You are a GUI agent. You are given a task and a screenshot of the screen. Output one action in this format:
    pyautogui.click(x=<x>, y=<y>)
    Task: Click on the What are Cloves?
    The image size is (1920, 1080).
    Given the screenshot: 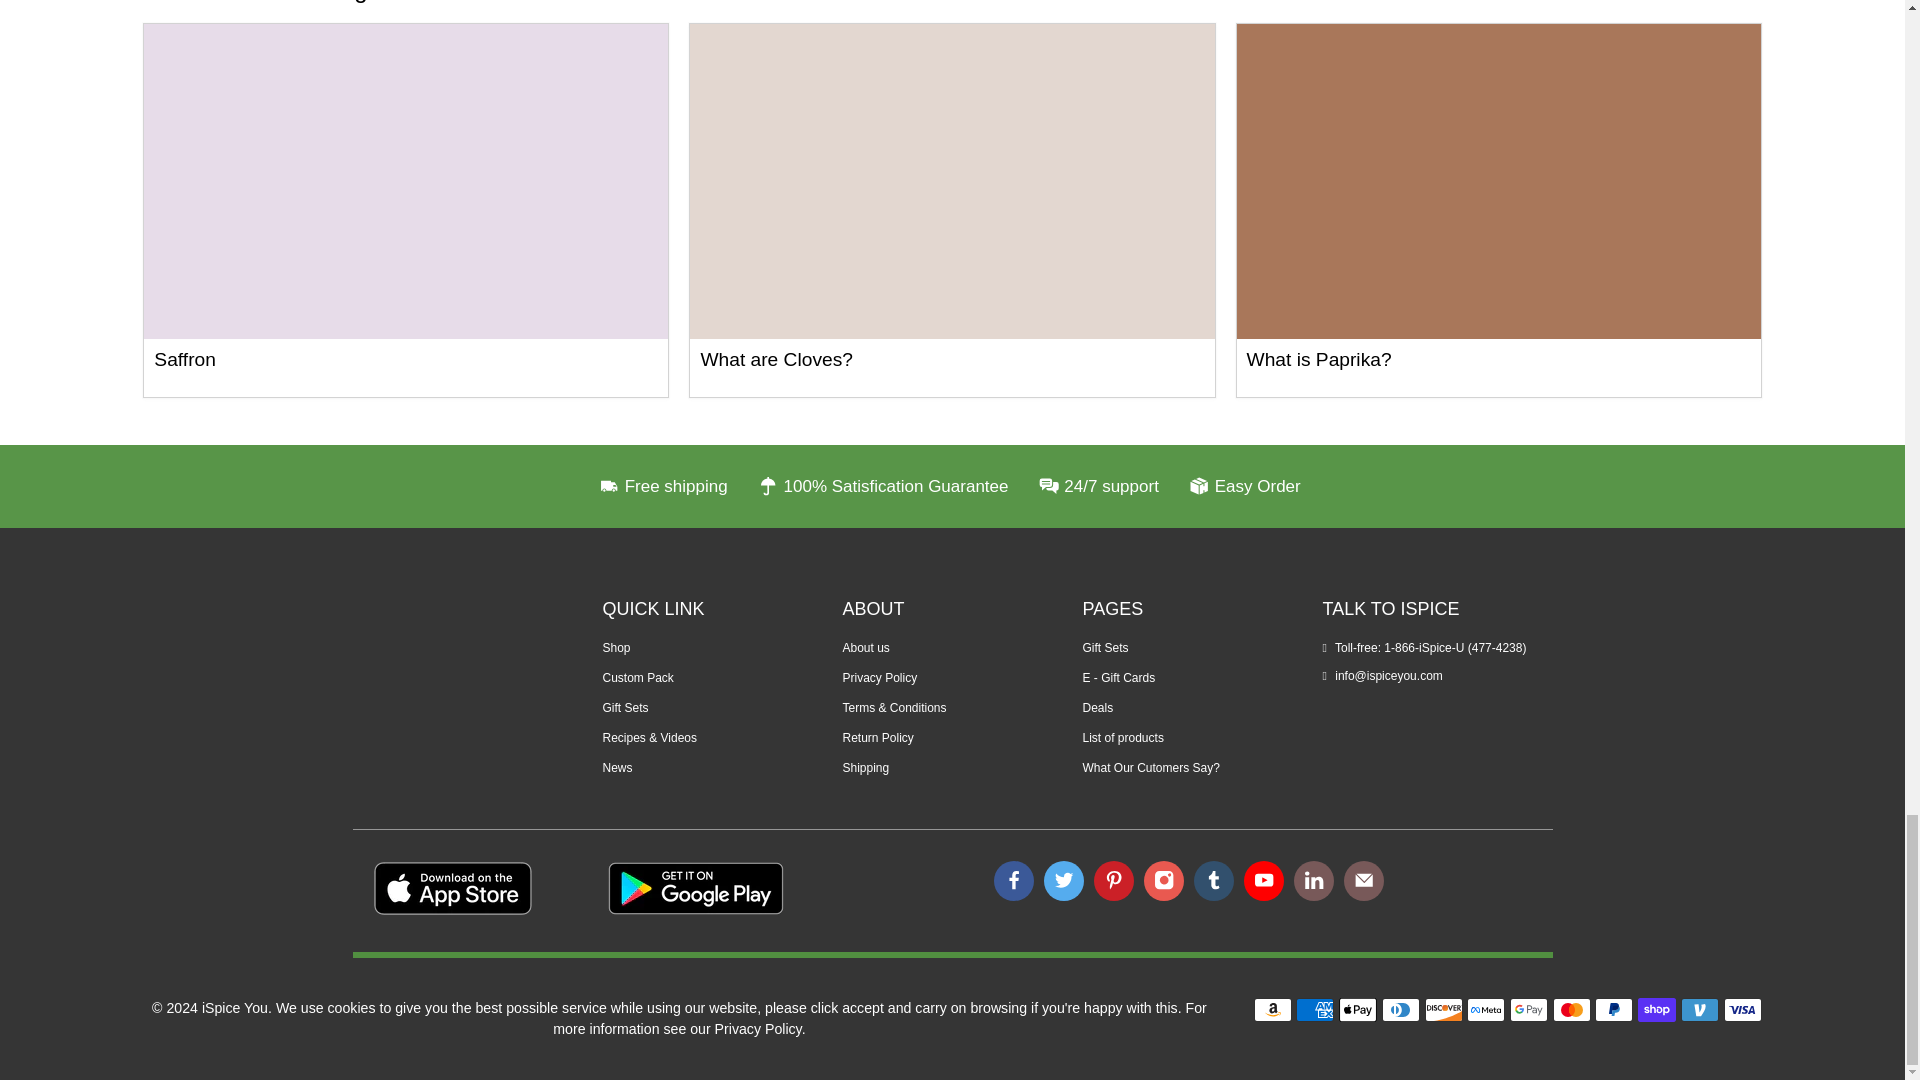 What is the action you would take?
    pyautogui.click(x=776, y=359)
    